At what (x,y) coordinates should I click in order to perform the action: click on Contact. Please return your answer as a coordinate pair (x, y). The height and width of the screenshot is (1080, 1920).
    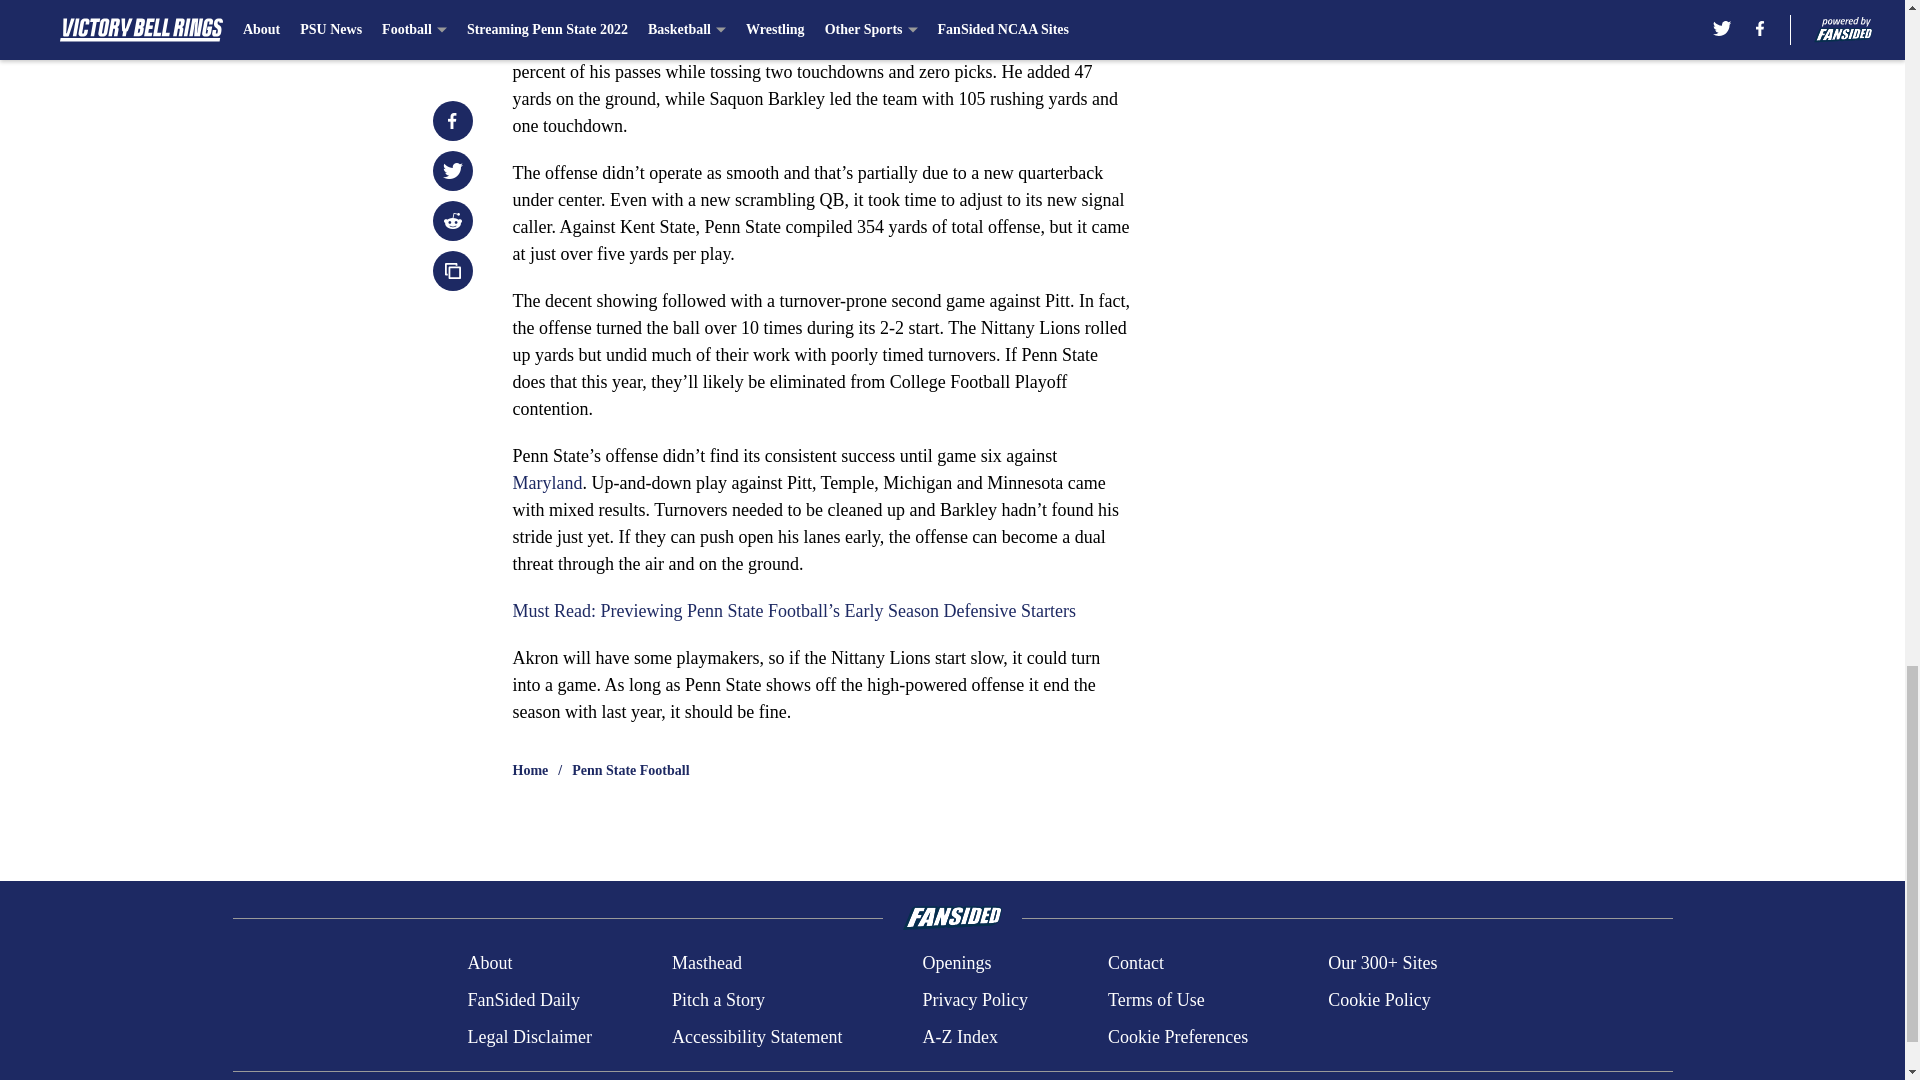
    Looking at the image, I should click on (1135, 964).